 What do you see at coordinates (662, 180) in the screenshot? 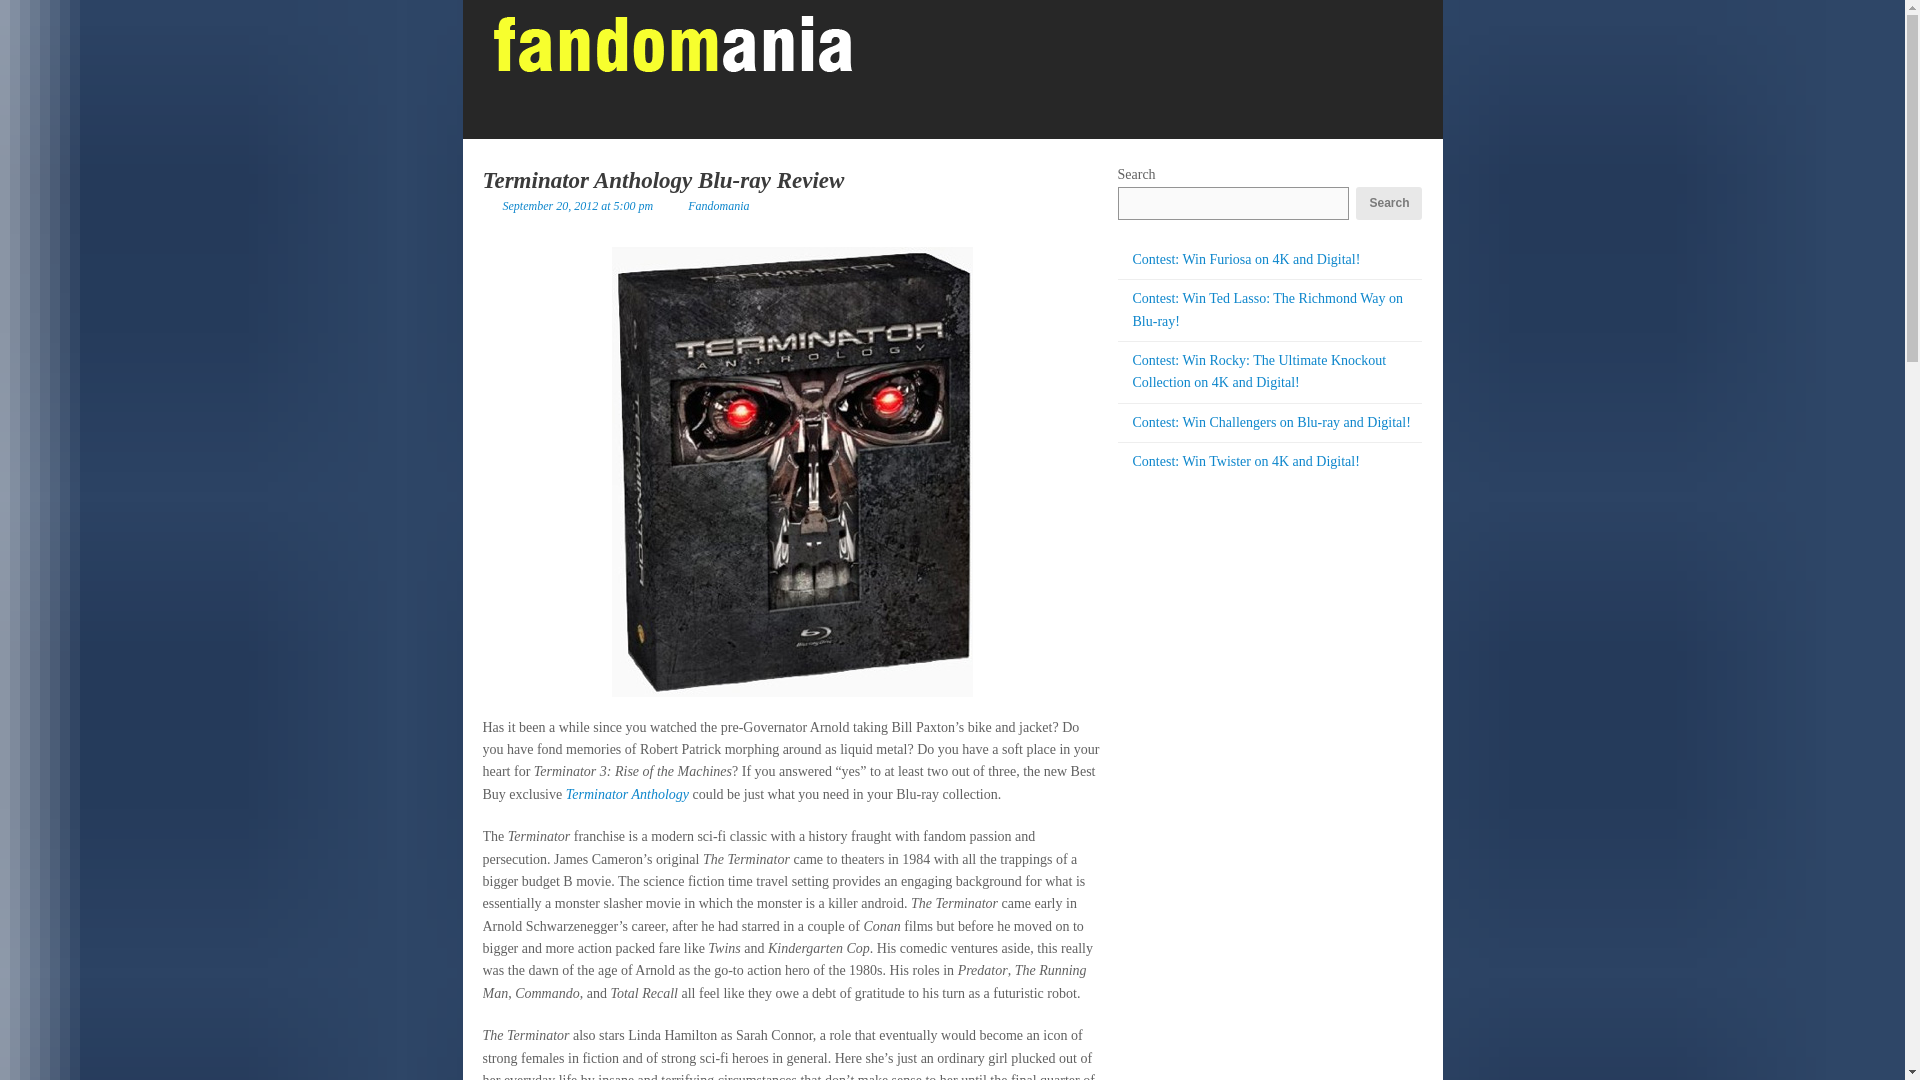
I see `Terminator Anthology Blu-ray Review` at bounding box center [662, 180].